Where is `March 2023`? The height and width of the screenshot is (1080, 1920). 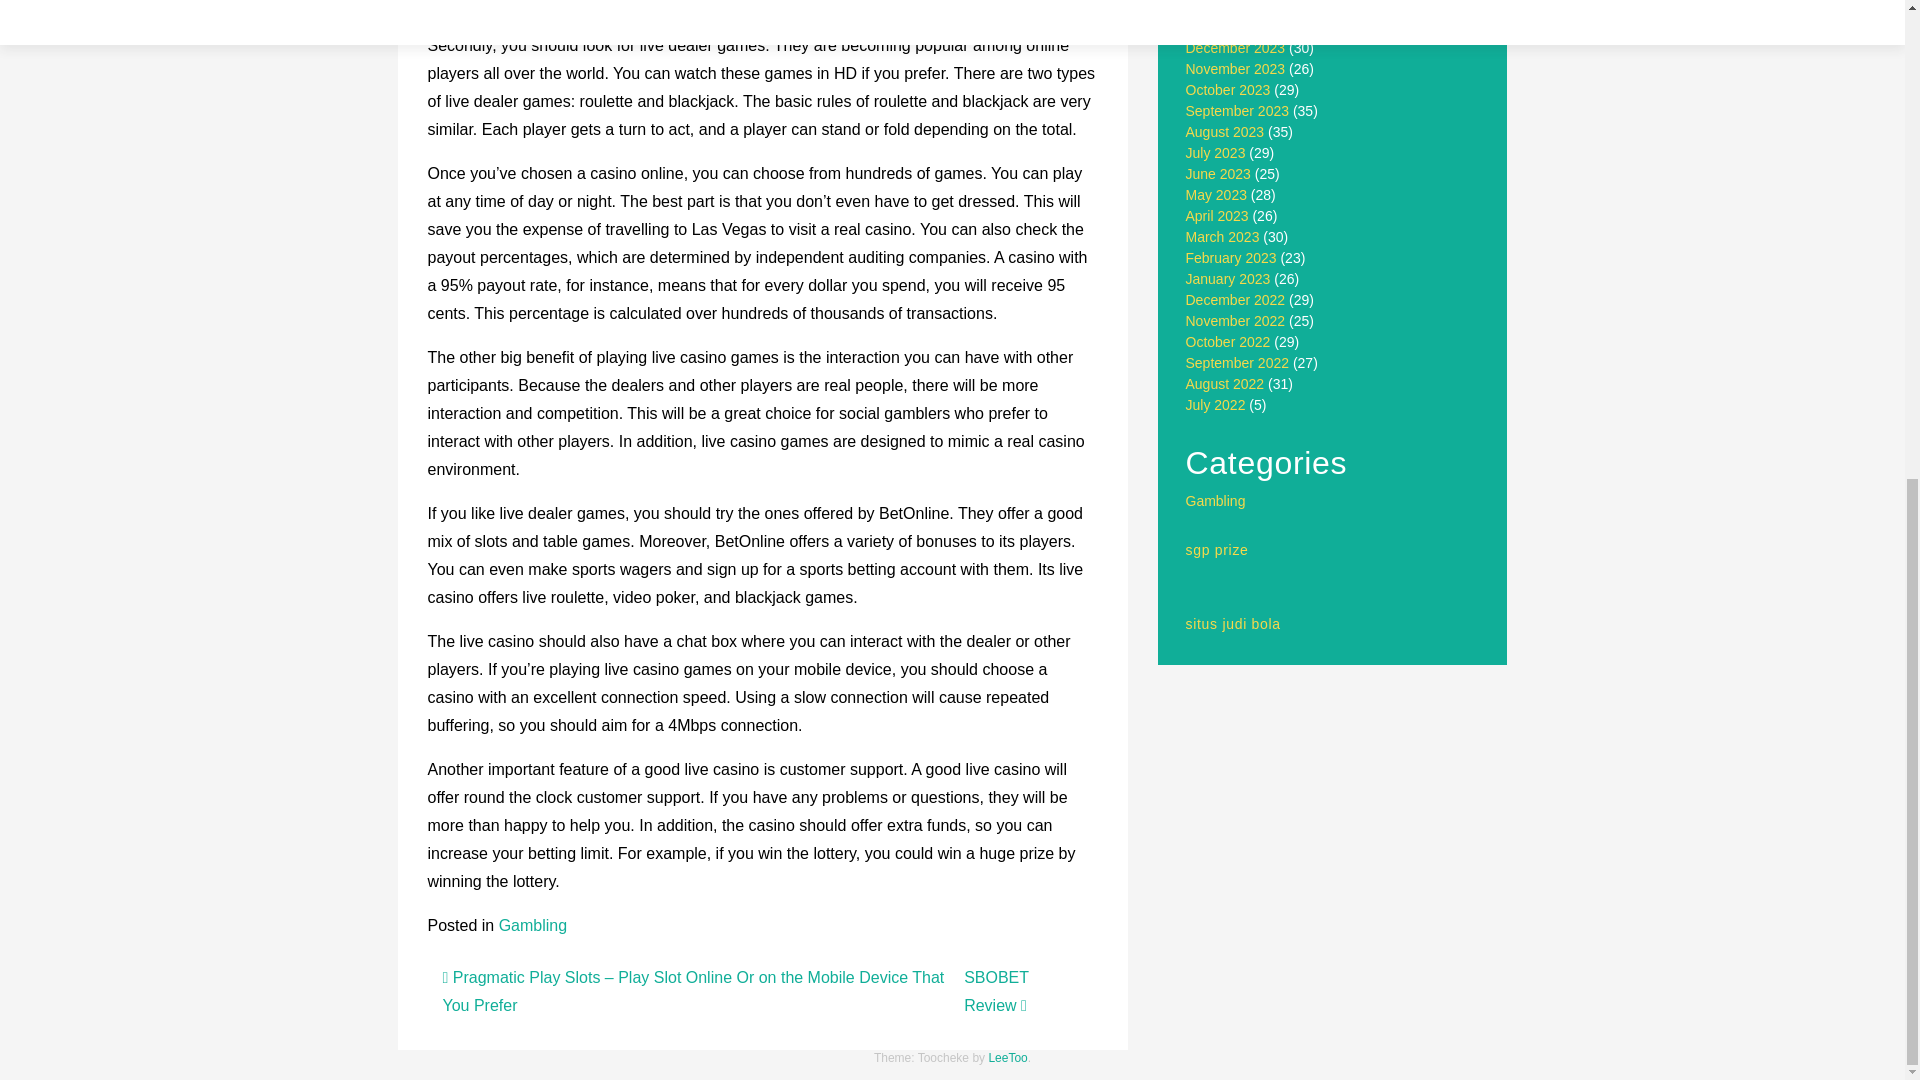 March 2023 is located at coordinates (1222, 236).